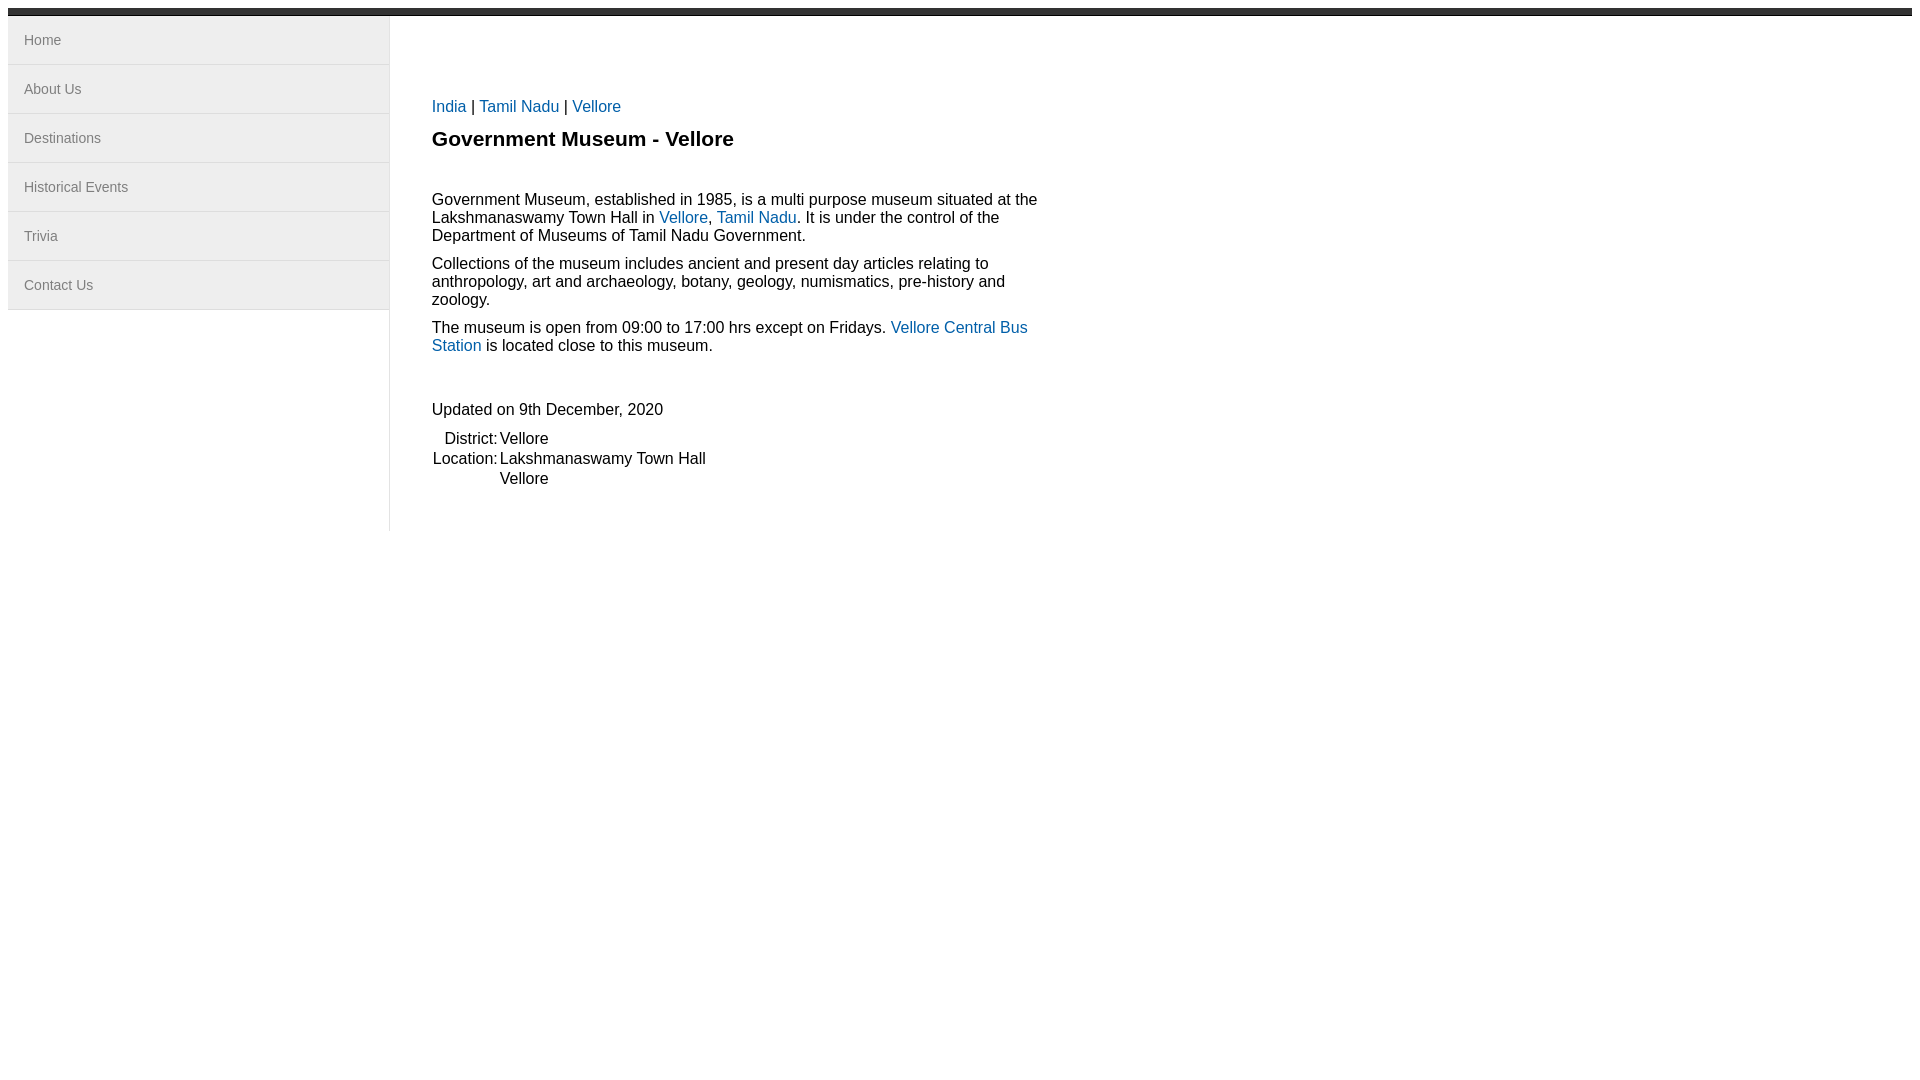  I want to click on Contact Us, so click(198, 285).